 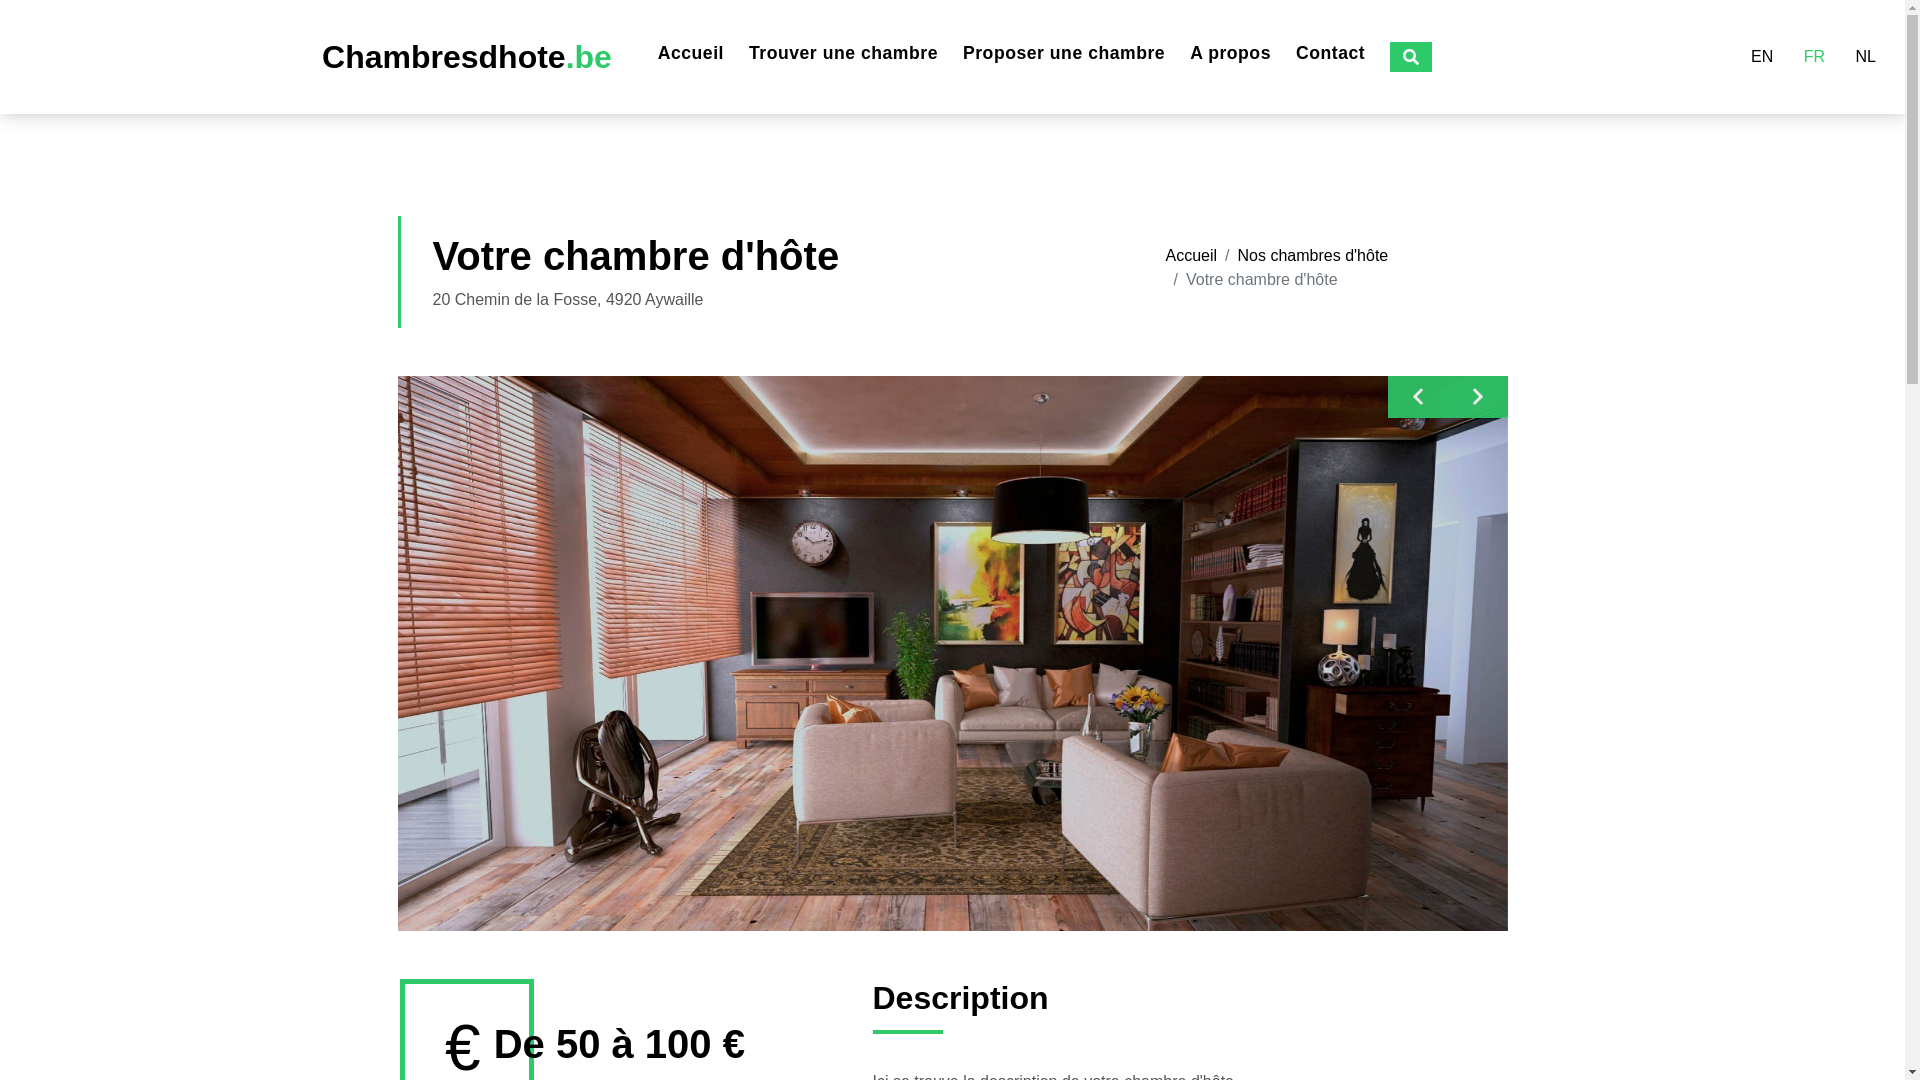 I want to click on FR, so click(x=1814, y=57).